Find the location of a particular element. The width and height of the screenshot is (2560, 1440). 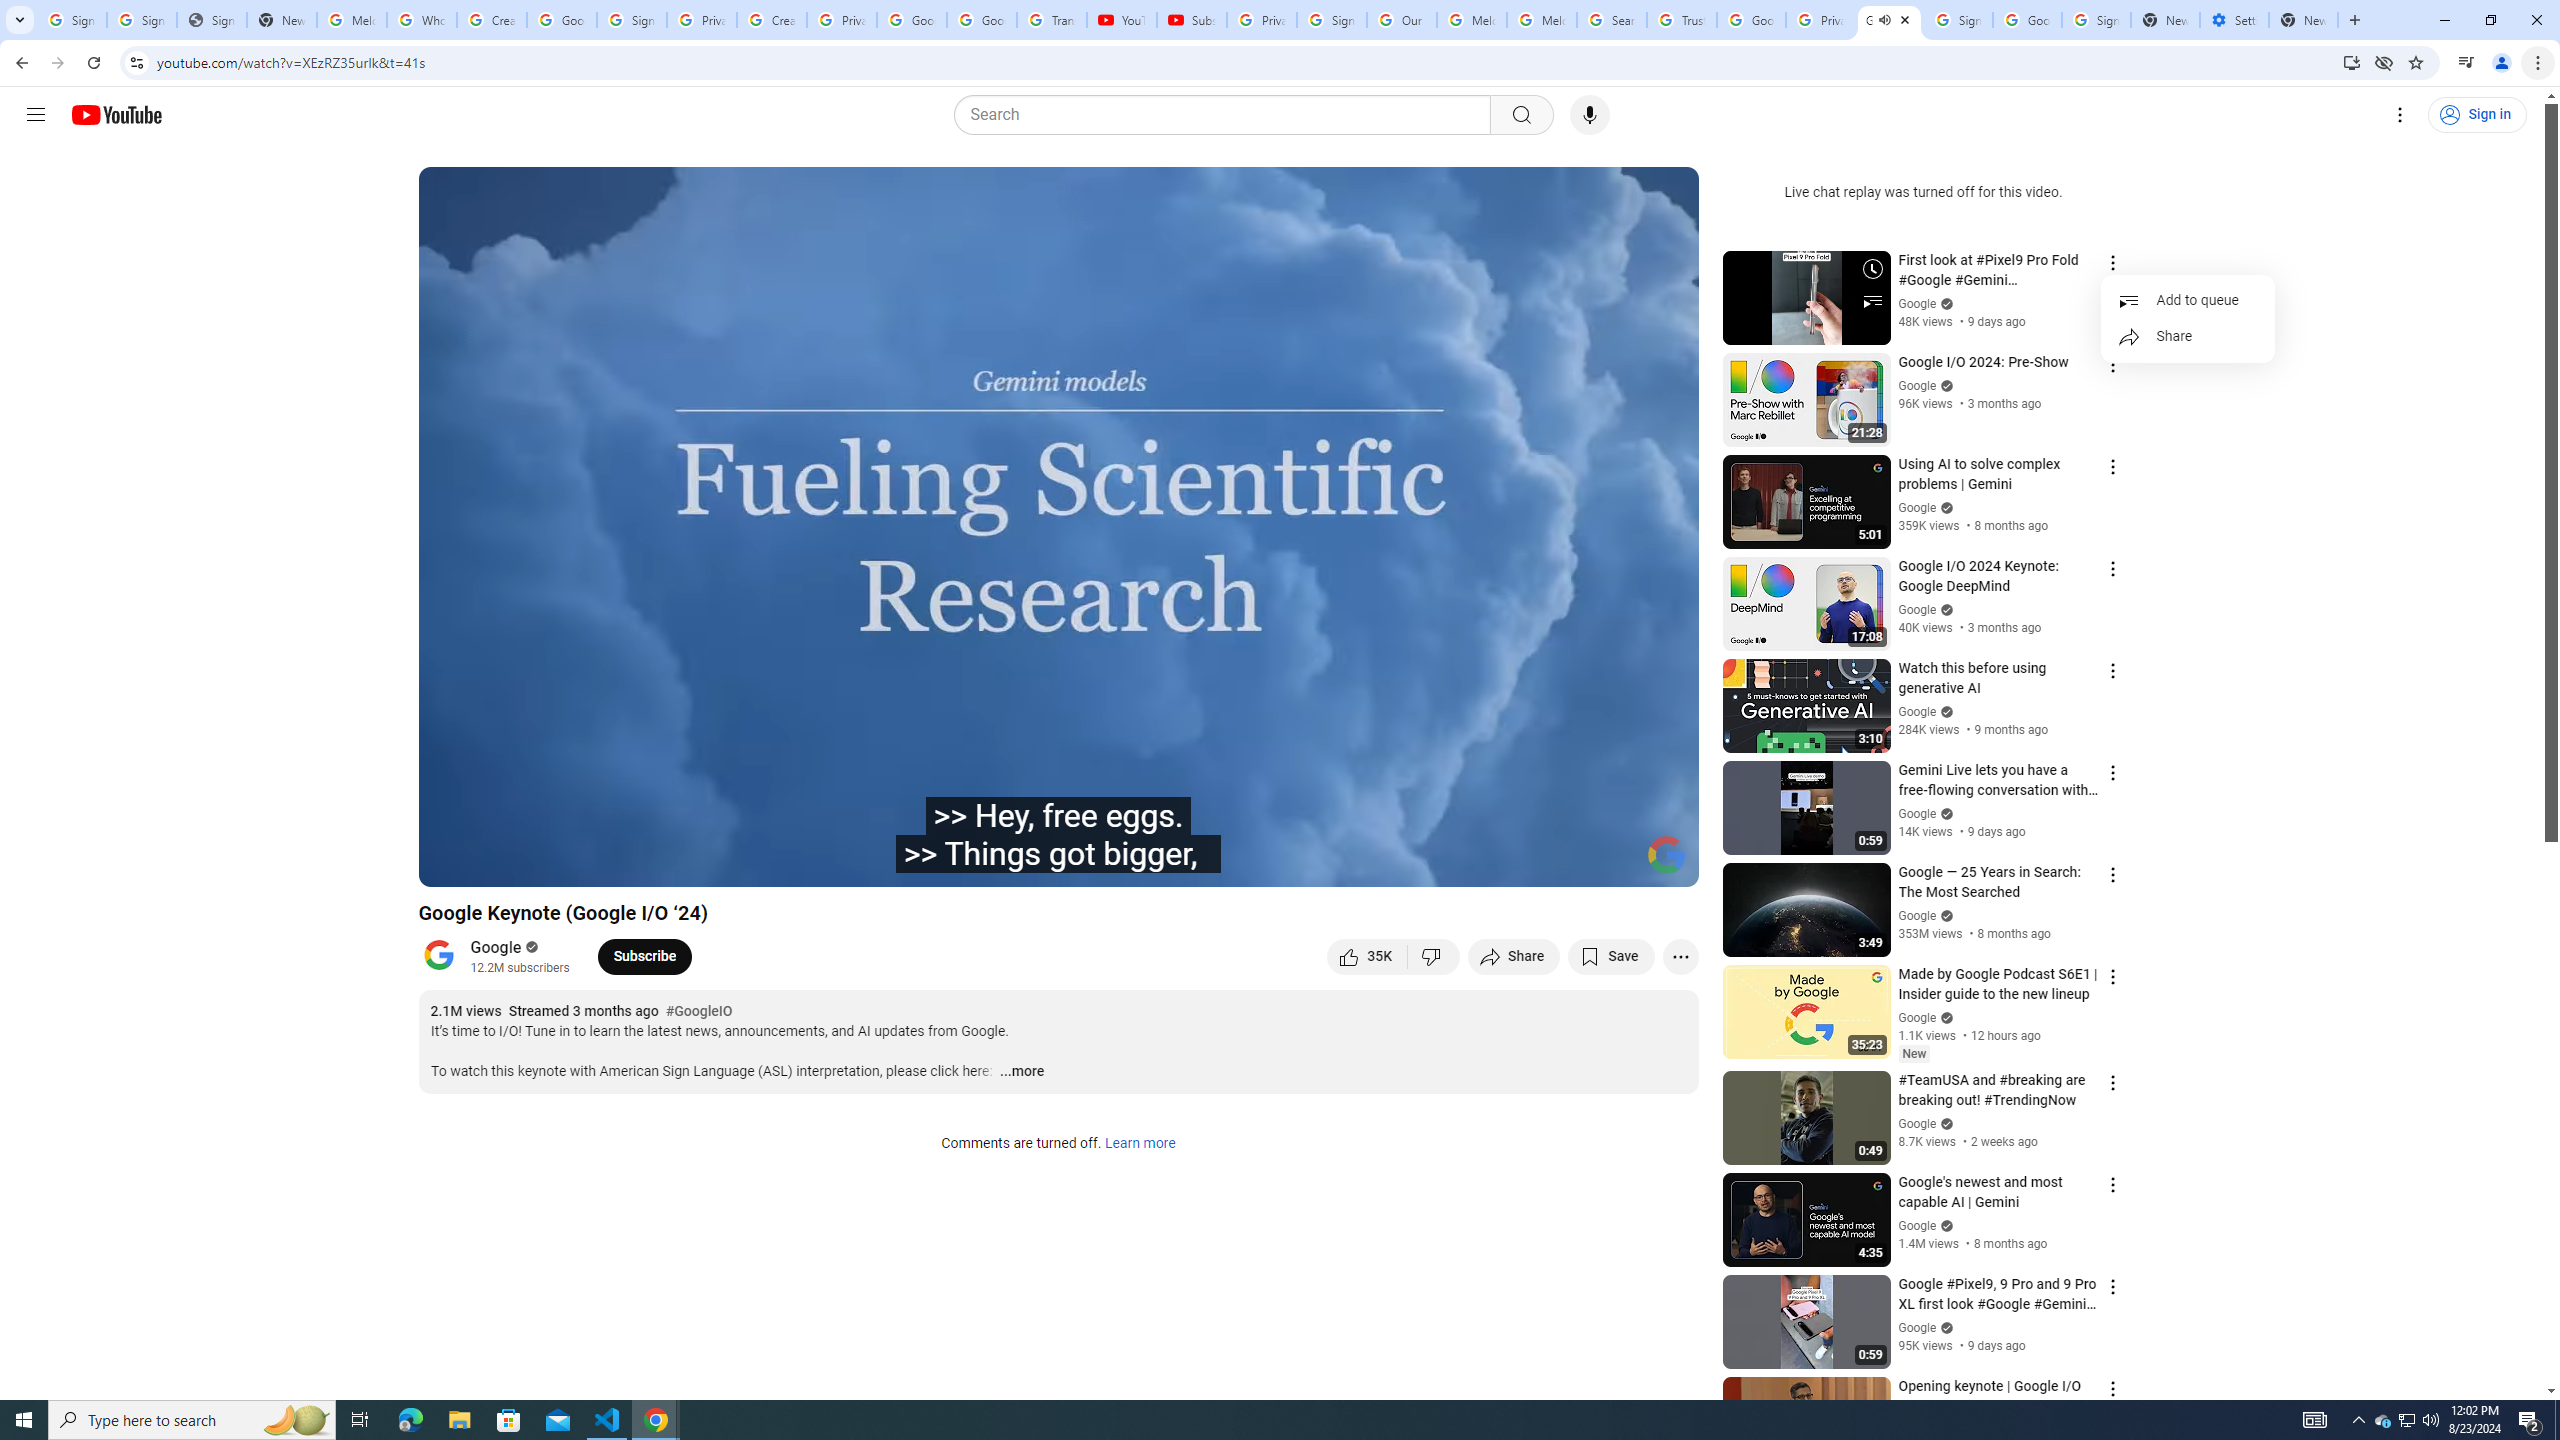

More actions is located at coordinates (1680, 956).